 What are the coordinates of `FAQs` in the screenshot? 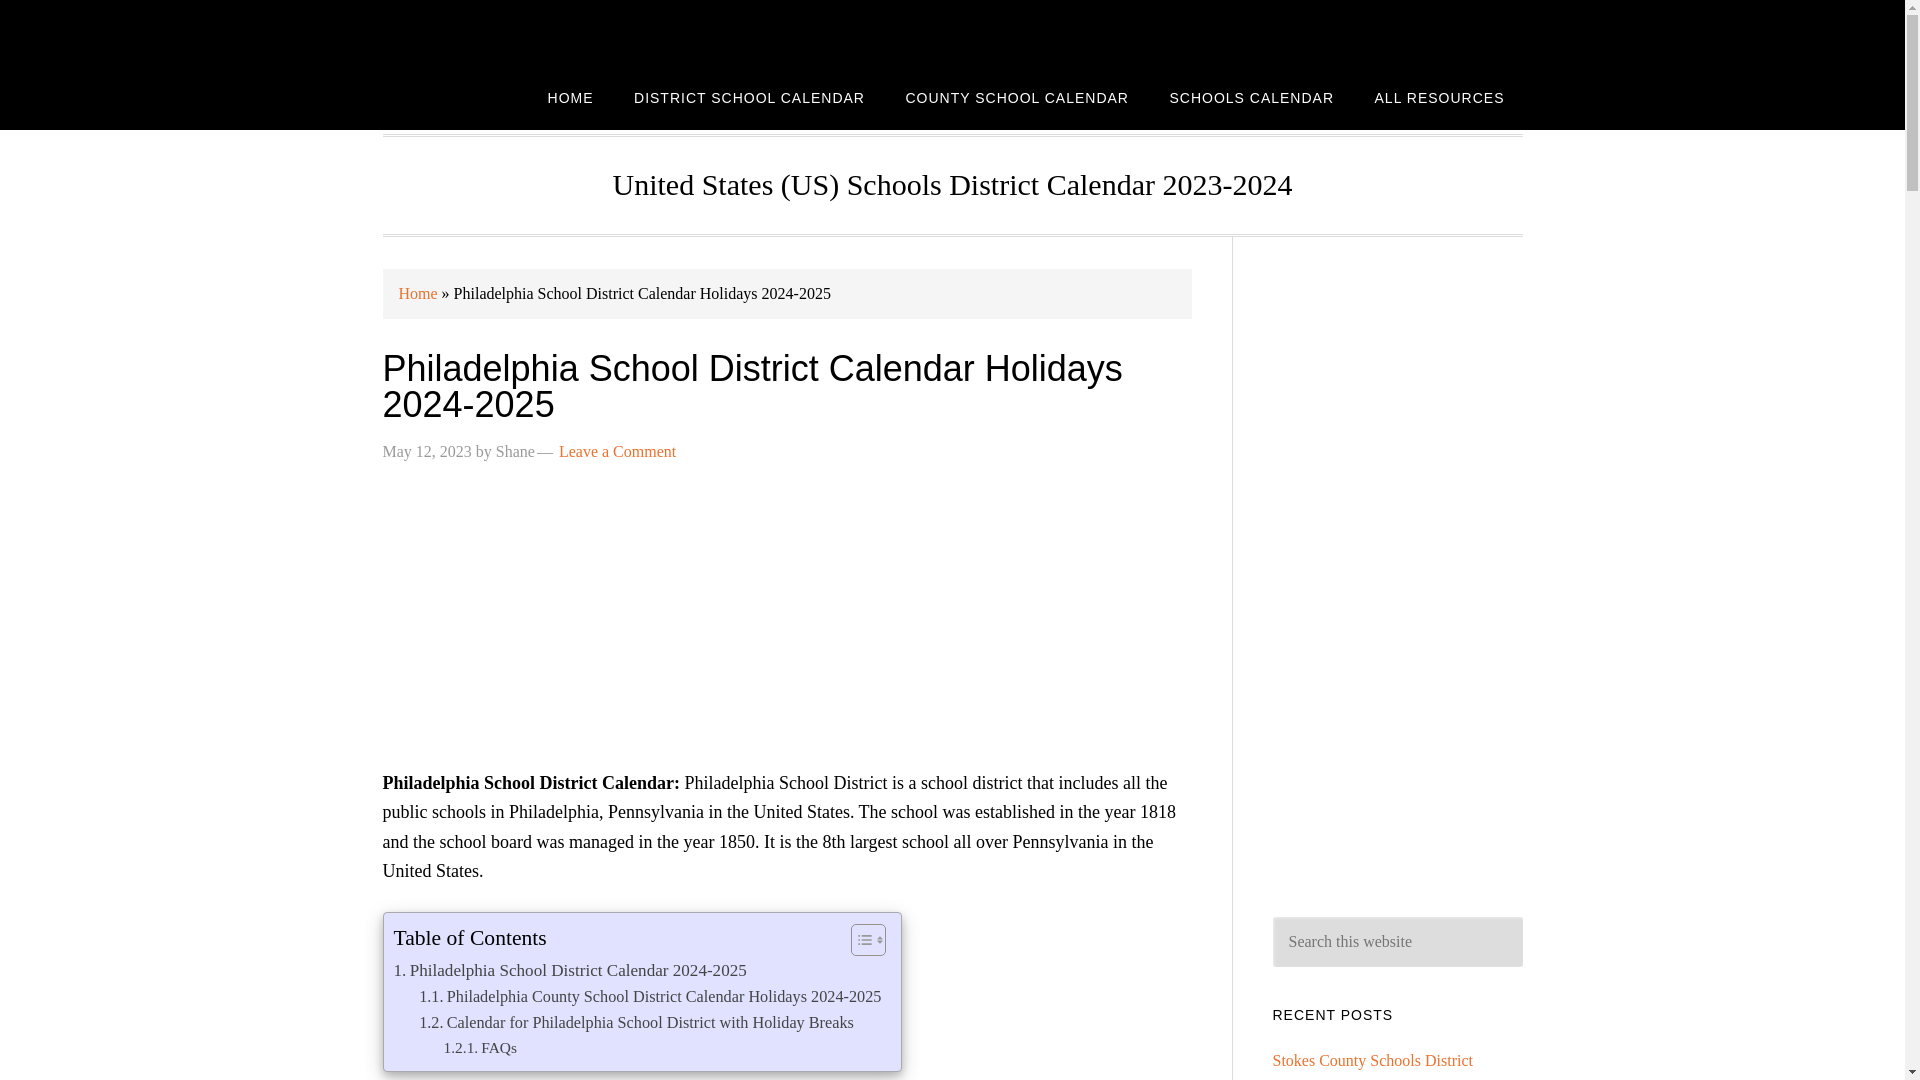 It's located at (480, 1048).